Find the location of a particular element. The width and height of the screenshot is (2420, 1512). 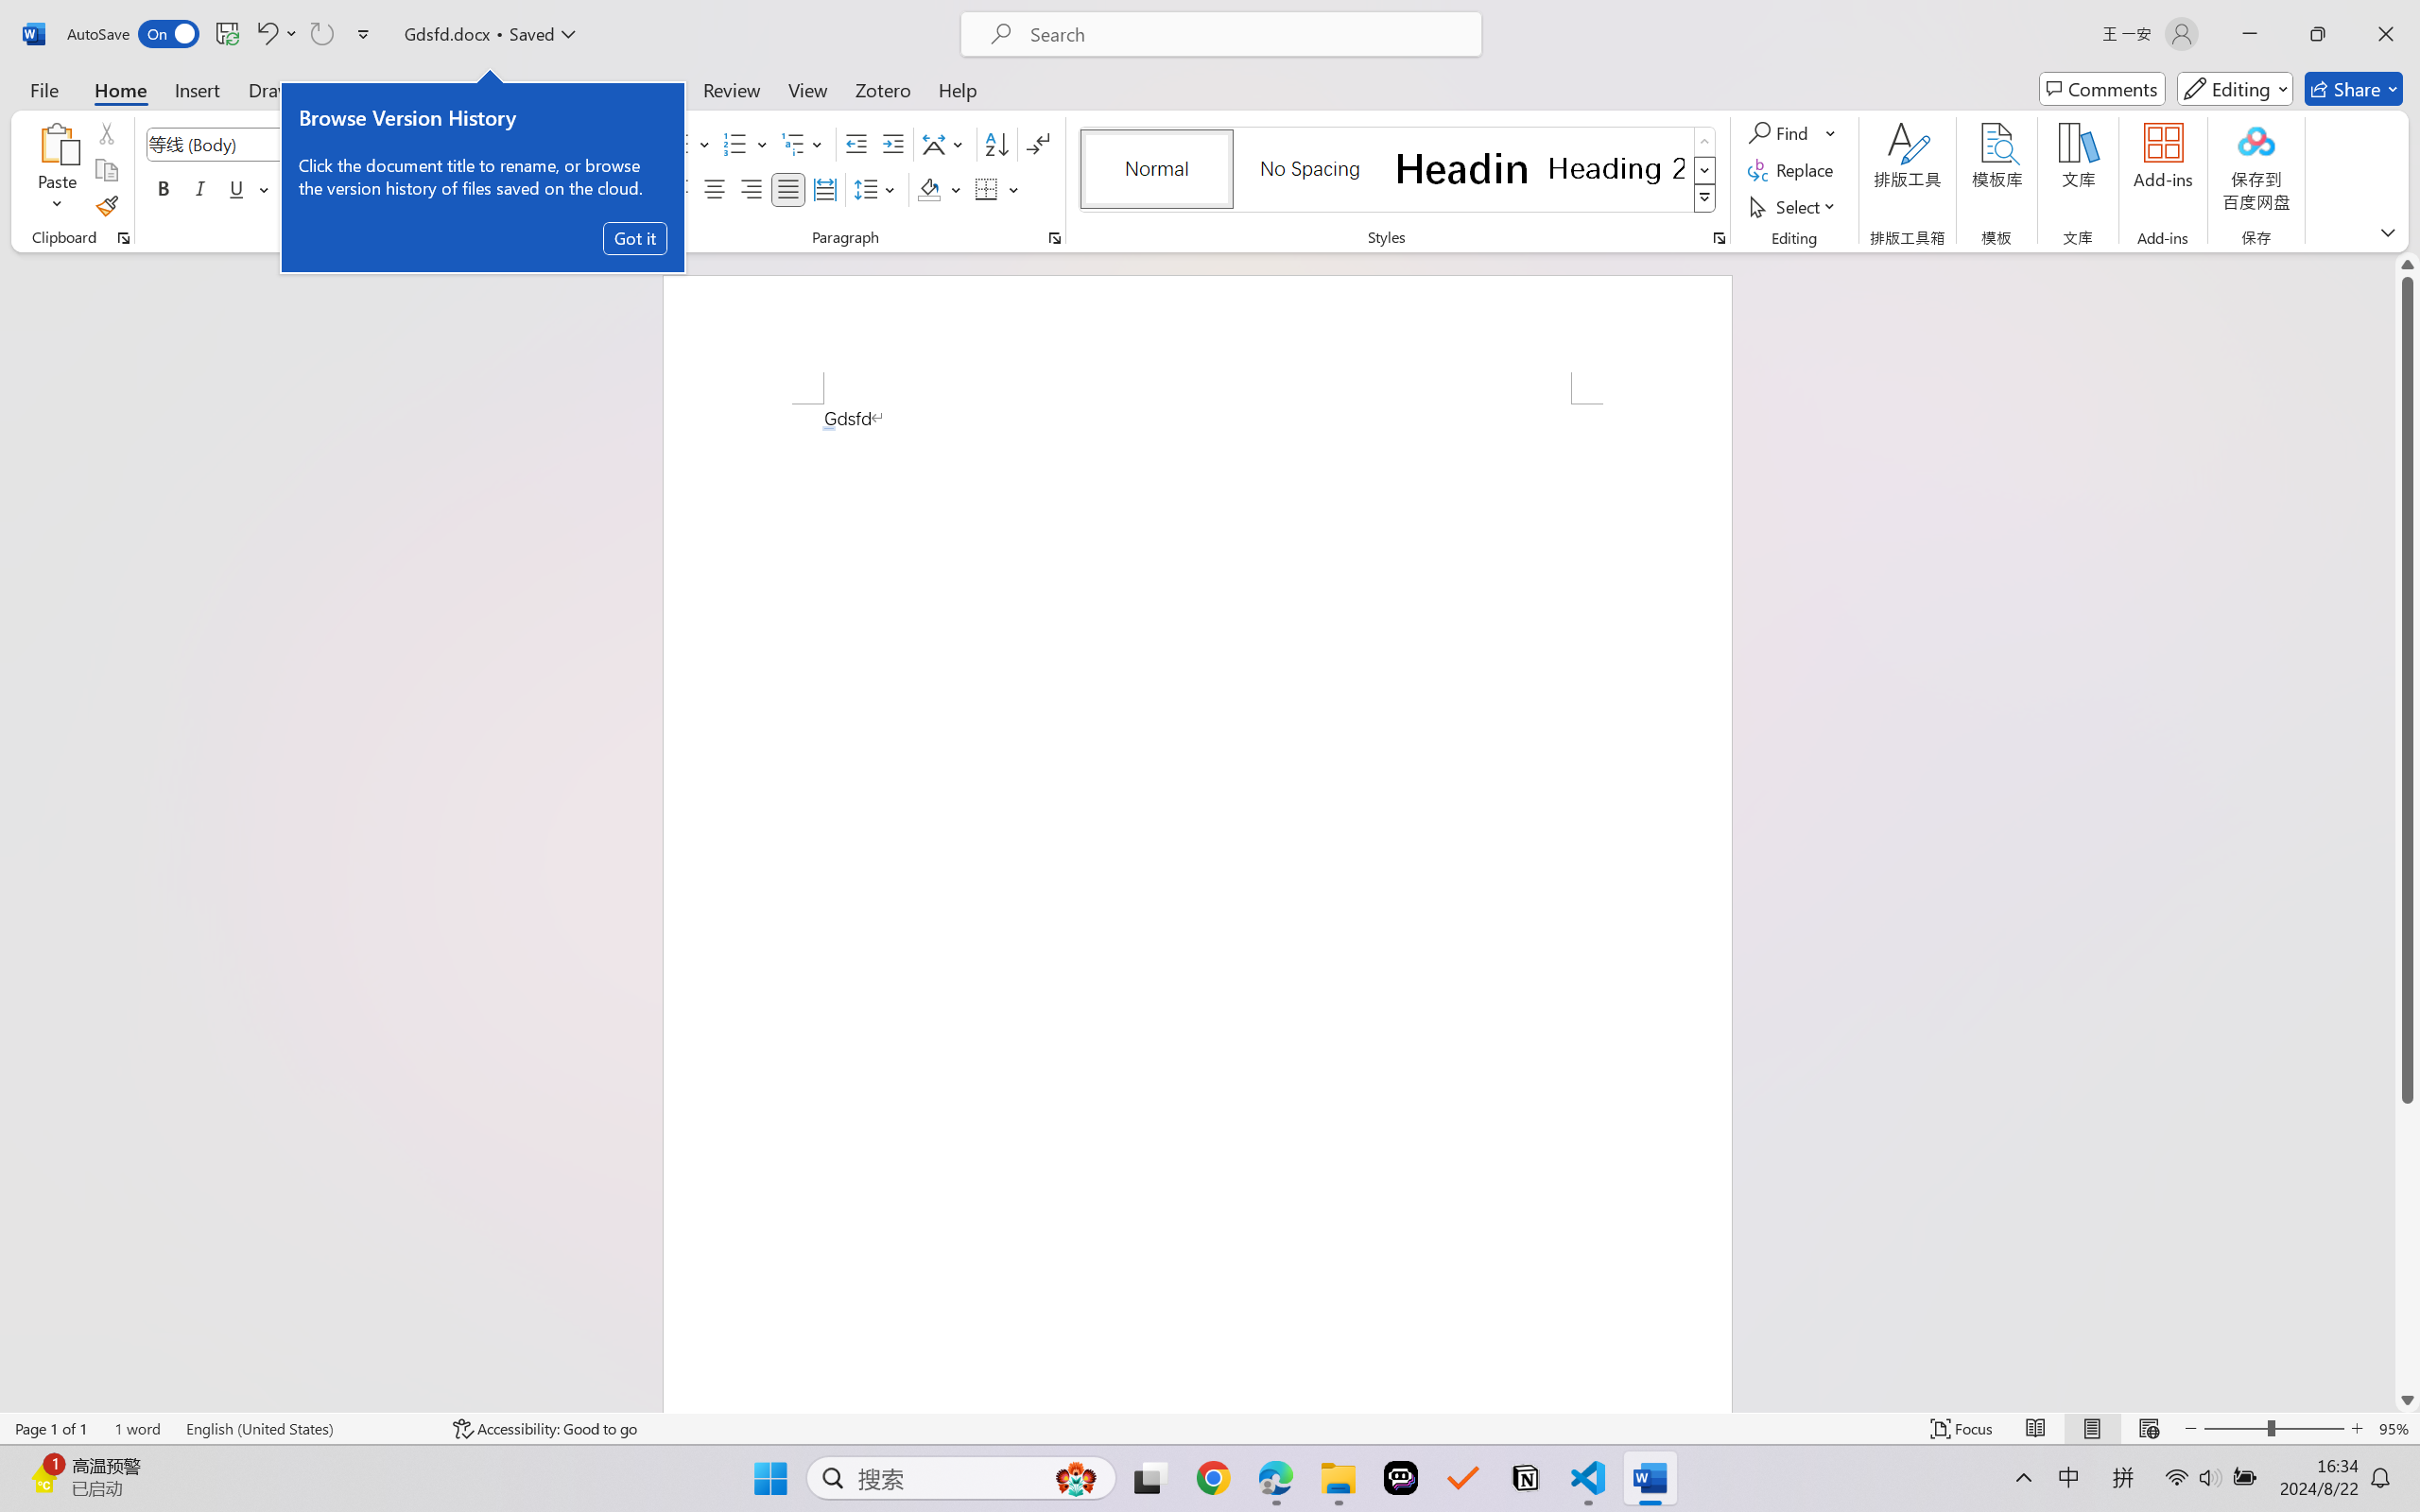

Select is located at coordinates (1795, 206).